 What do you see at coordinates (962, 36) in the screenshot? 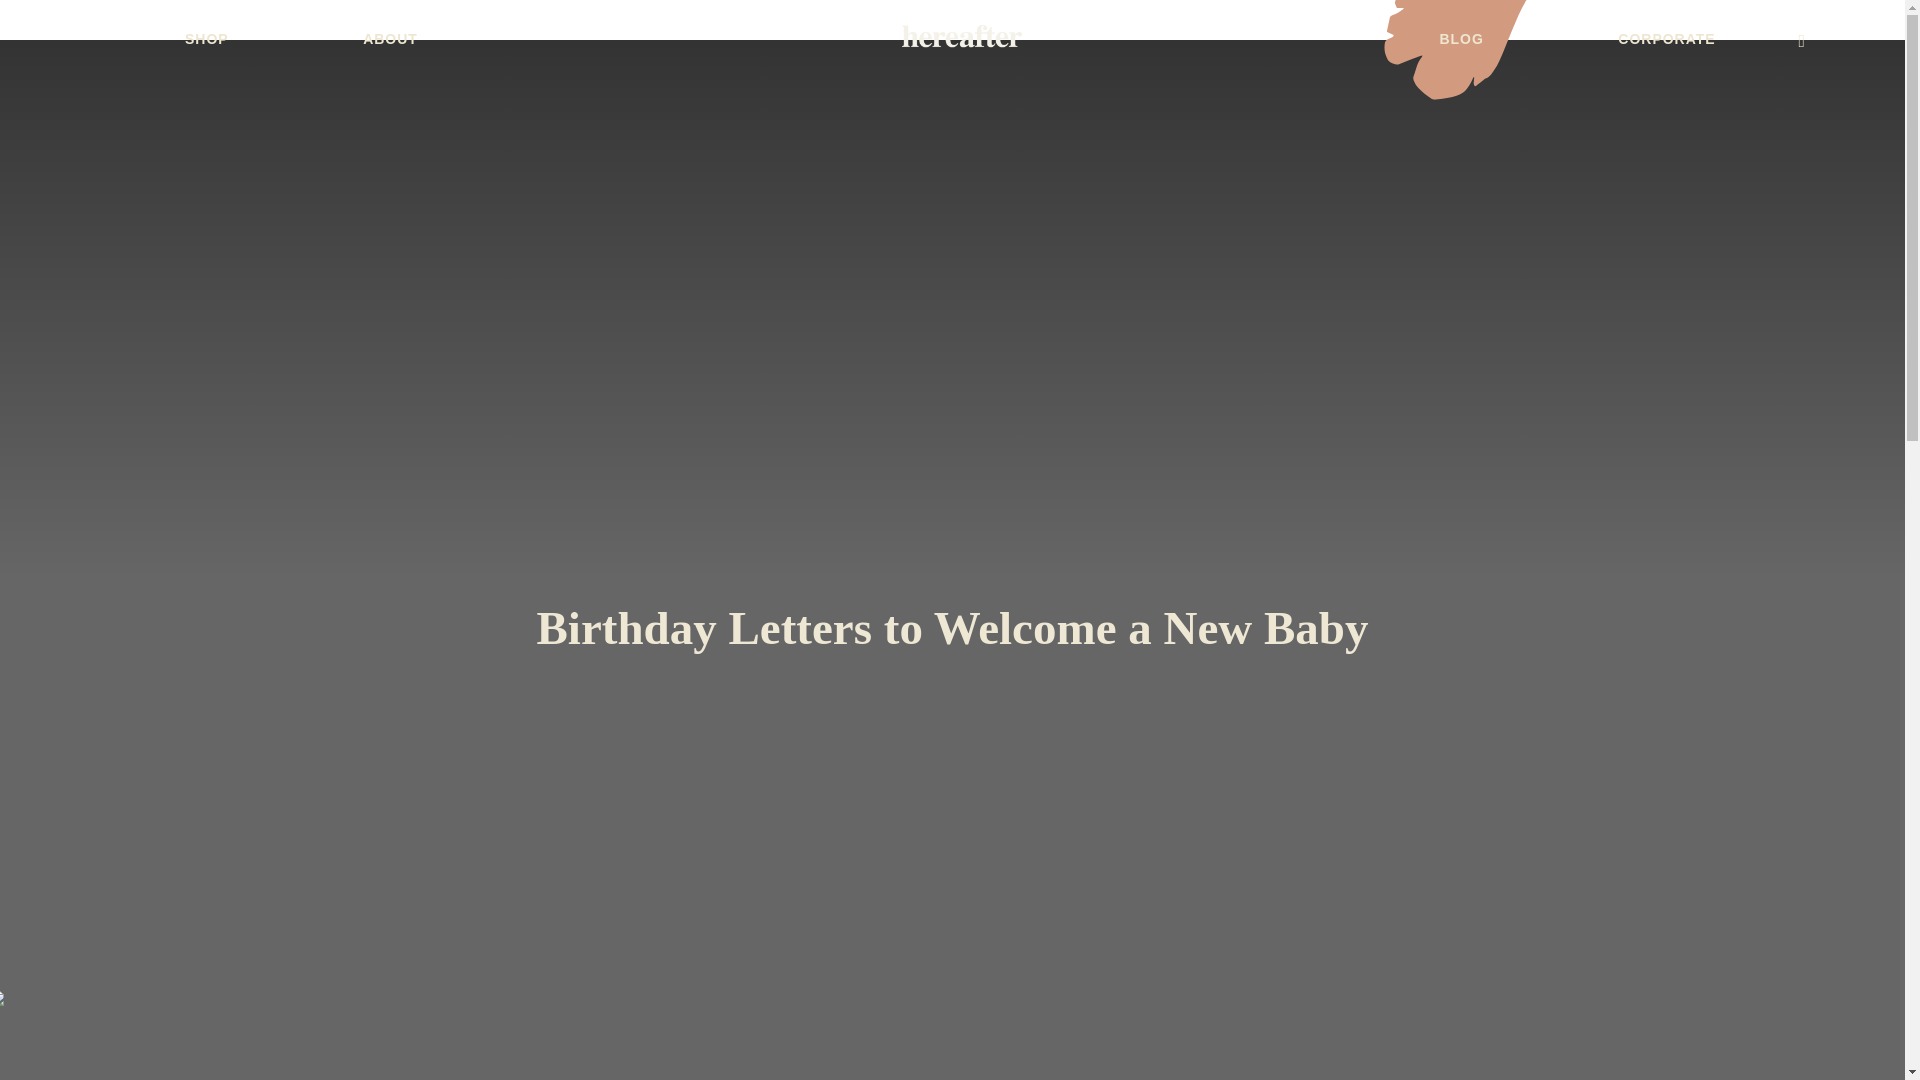
I see `Hereafter` at bounding box center [962, 36].